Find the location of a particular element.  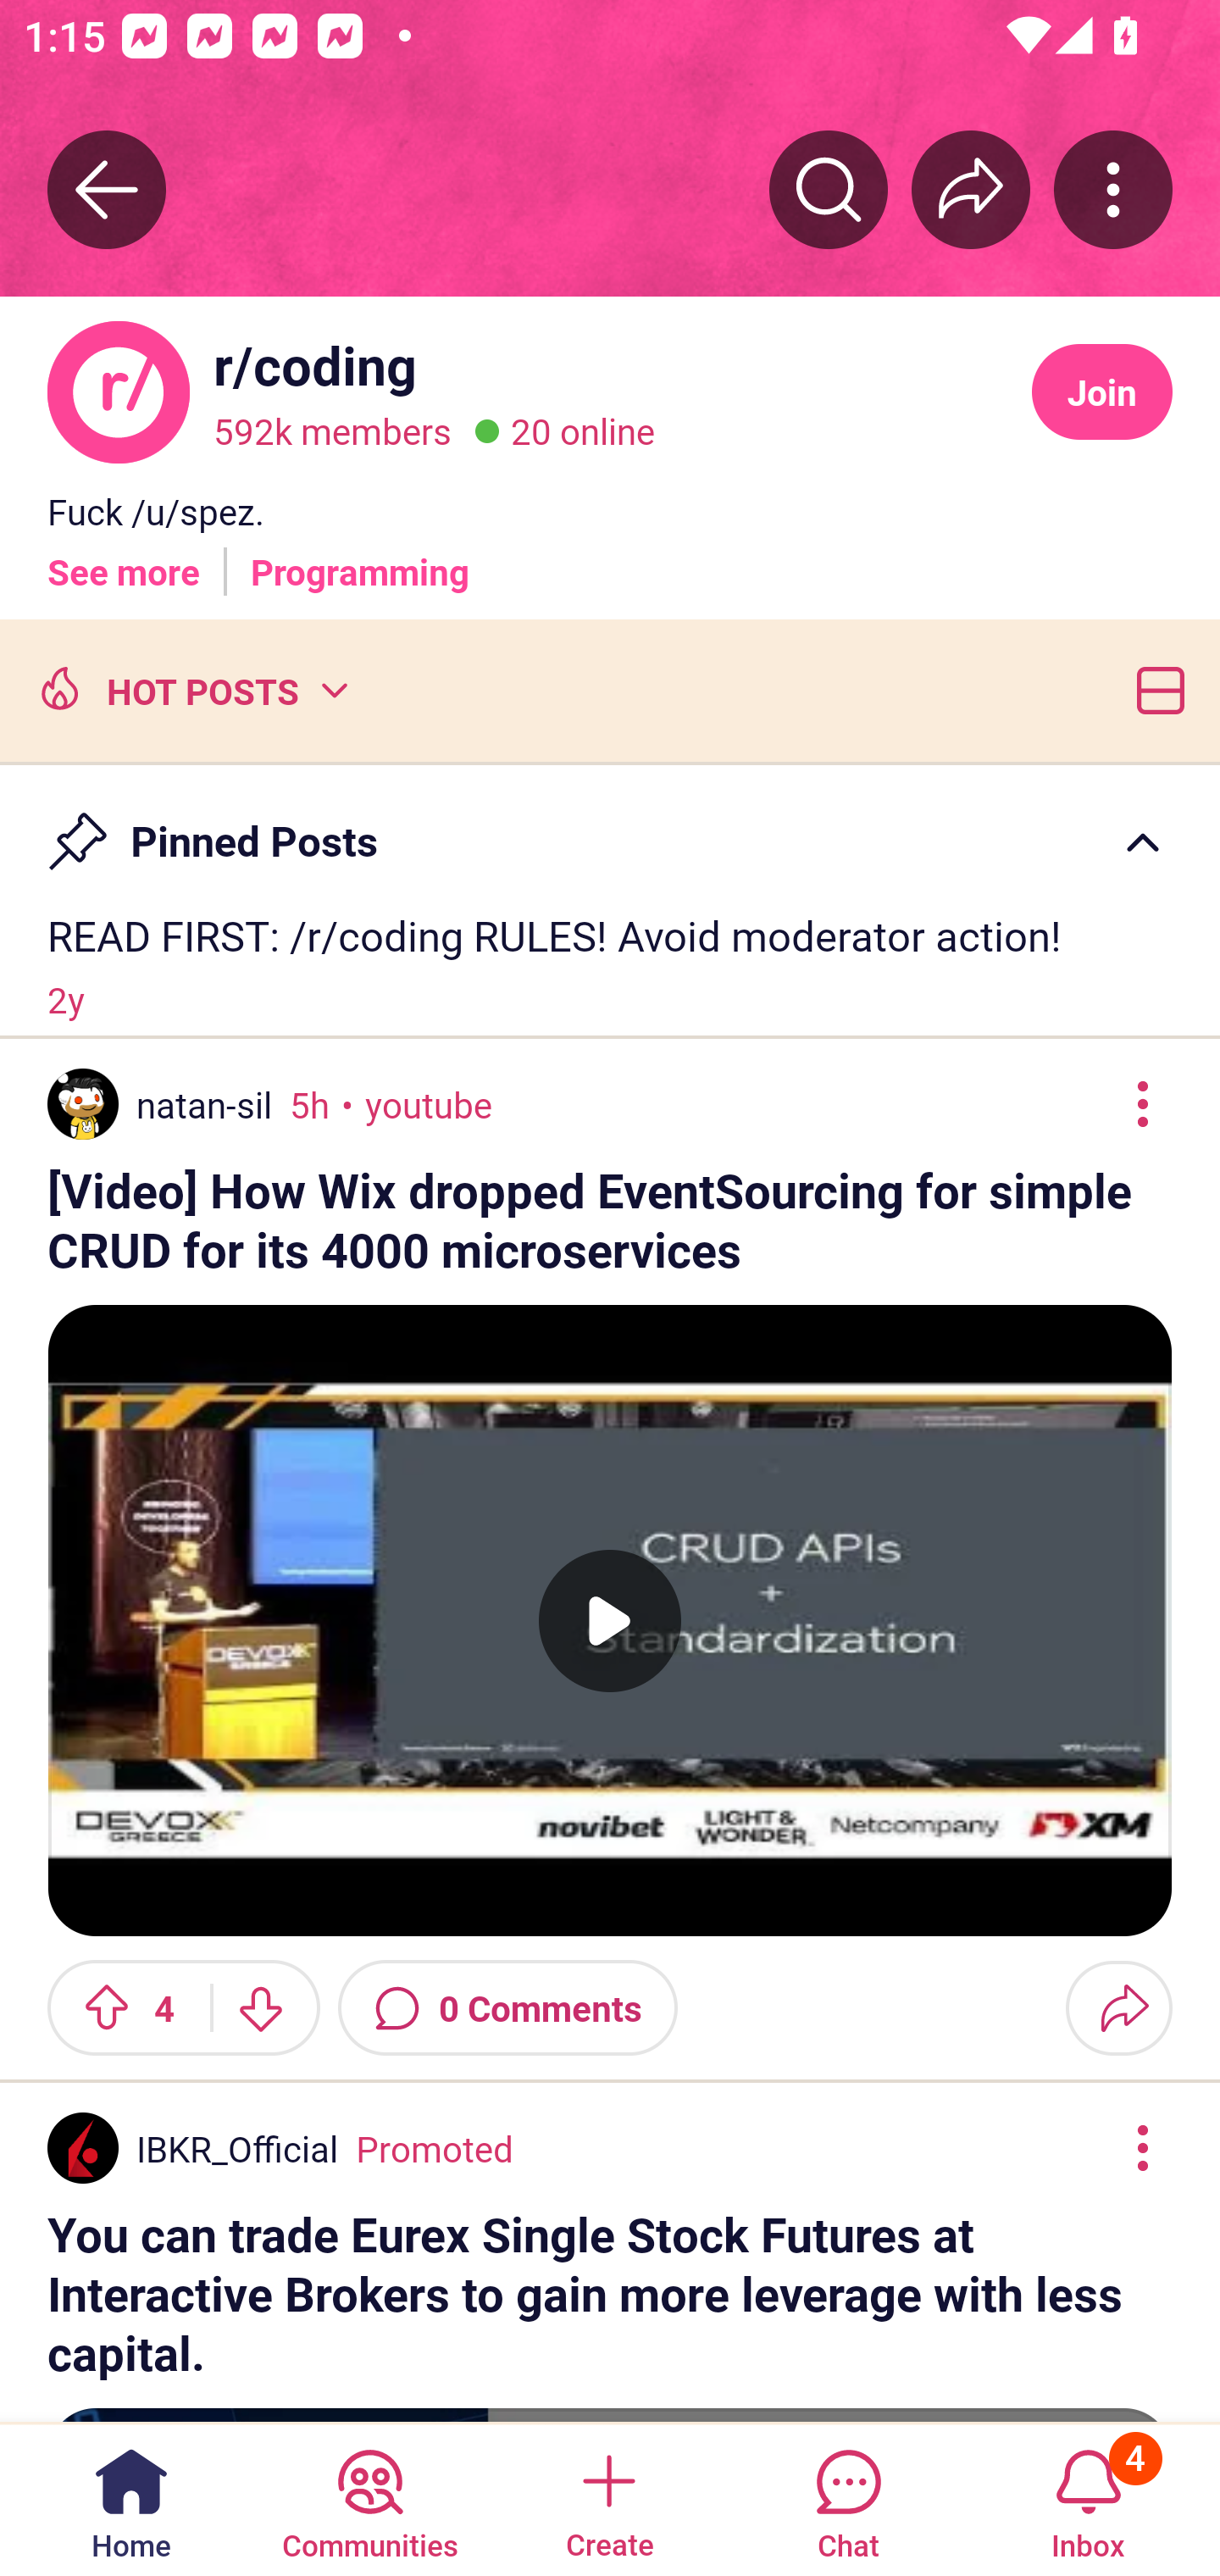

Programming is located at coordinates (360, 558).